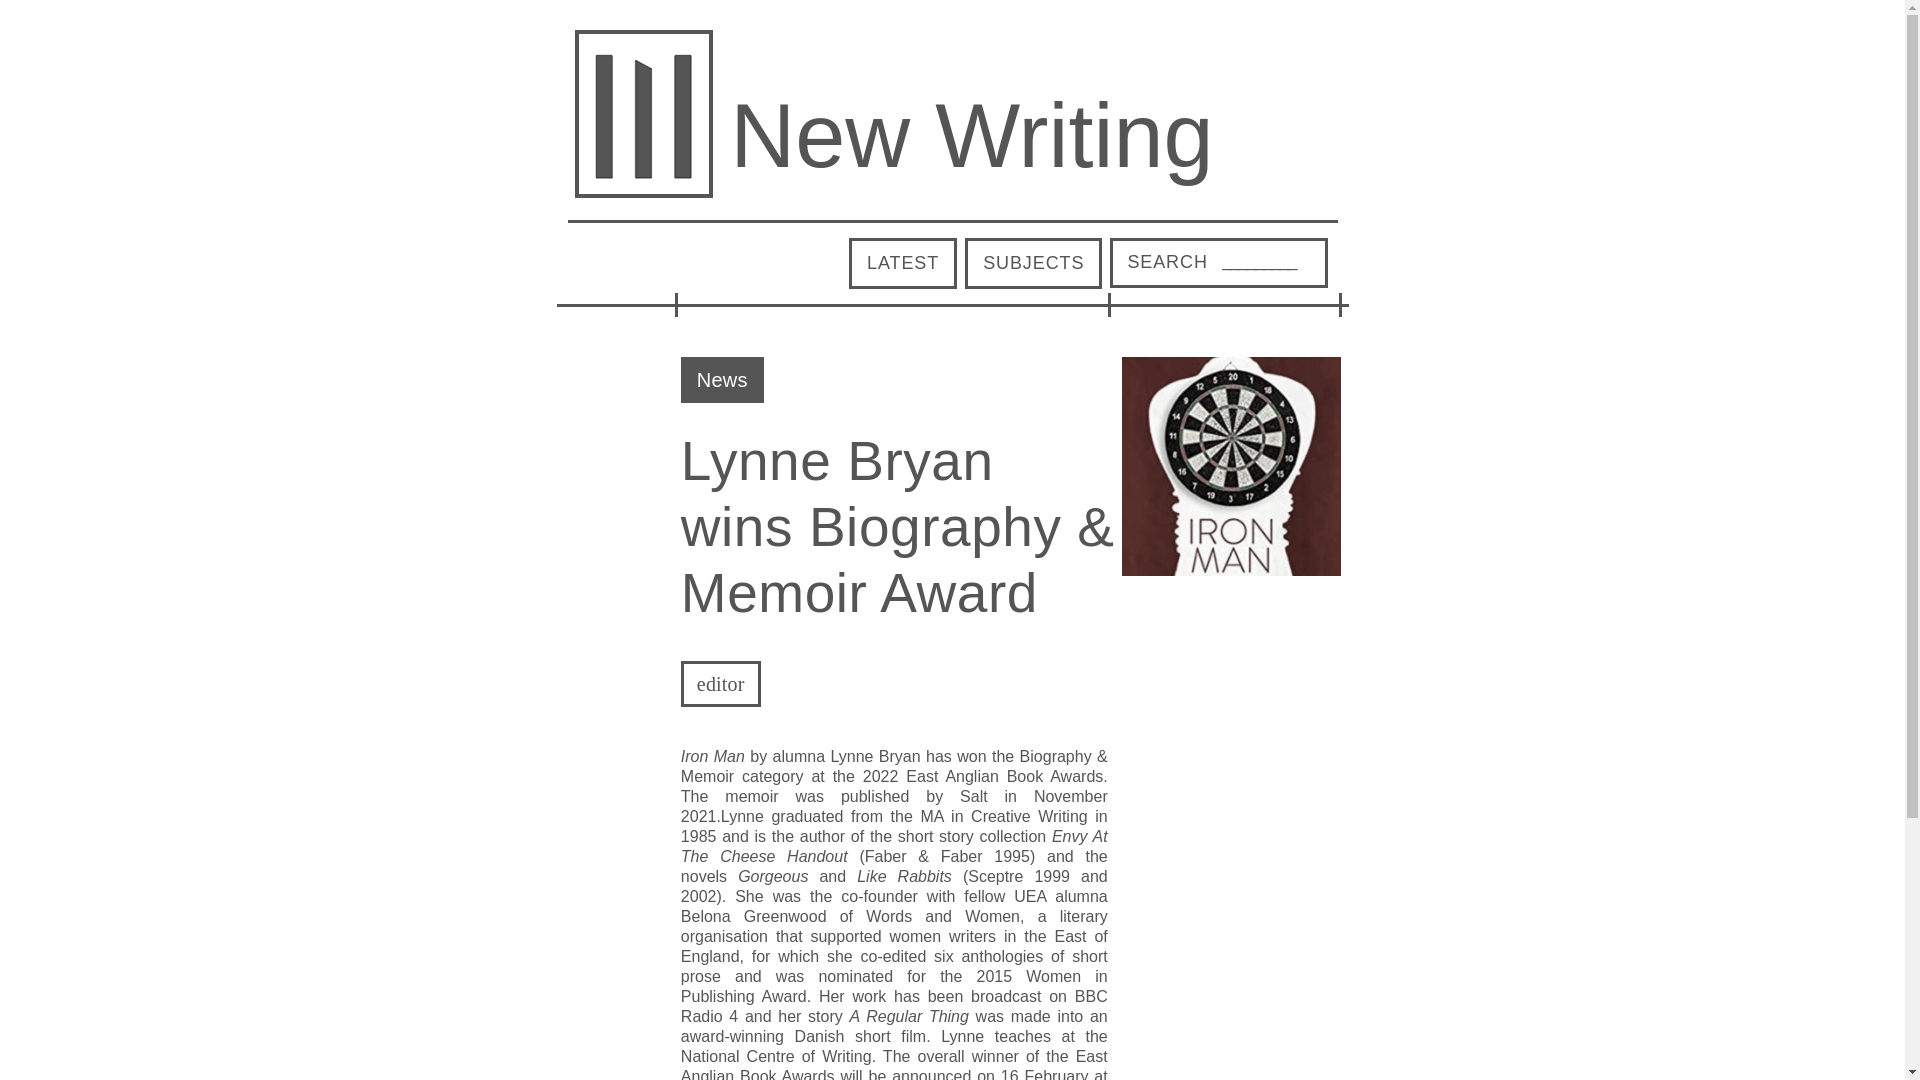 Image resolution: width=1920 pixels, height=1080 pixels. Describe the element at coordinates (720, 684) in the screenshot. I see `editor` at that location.